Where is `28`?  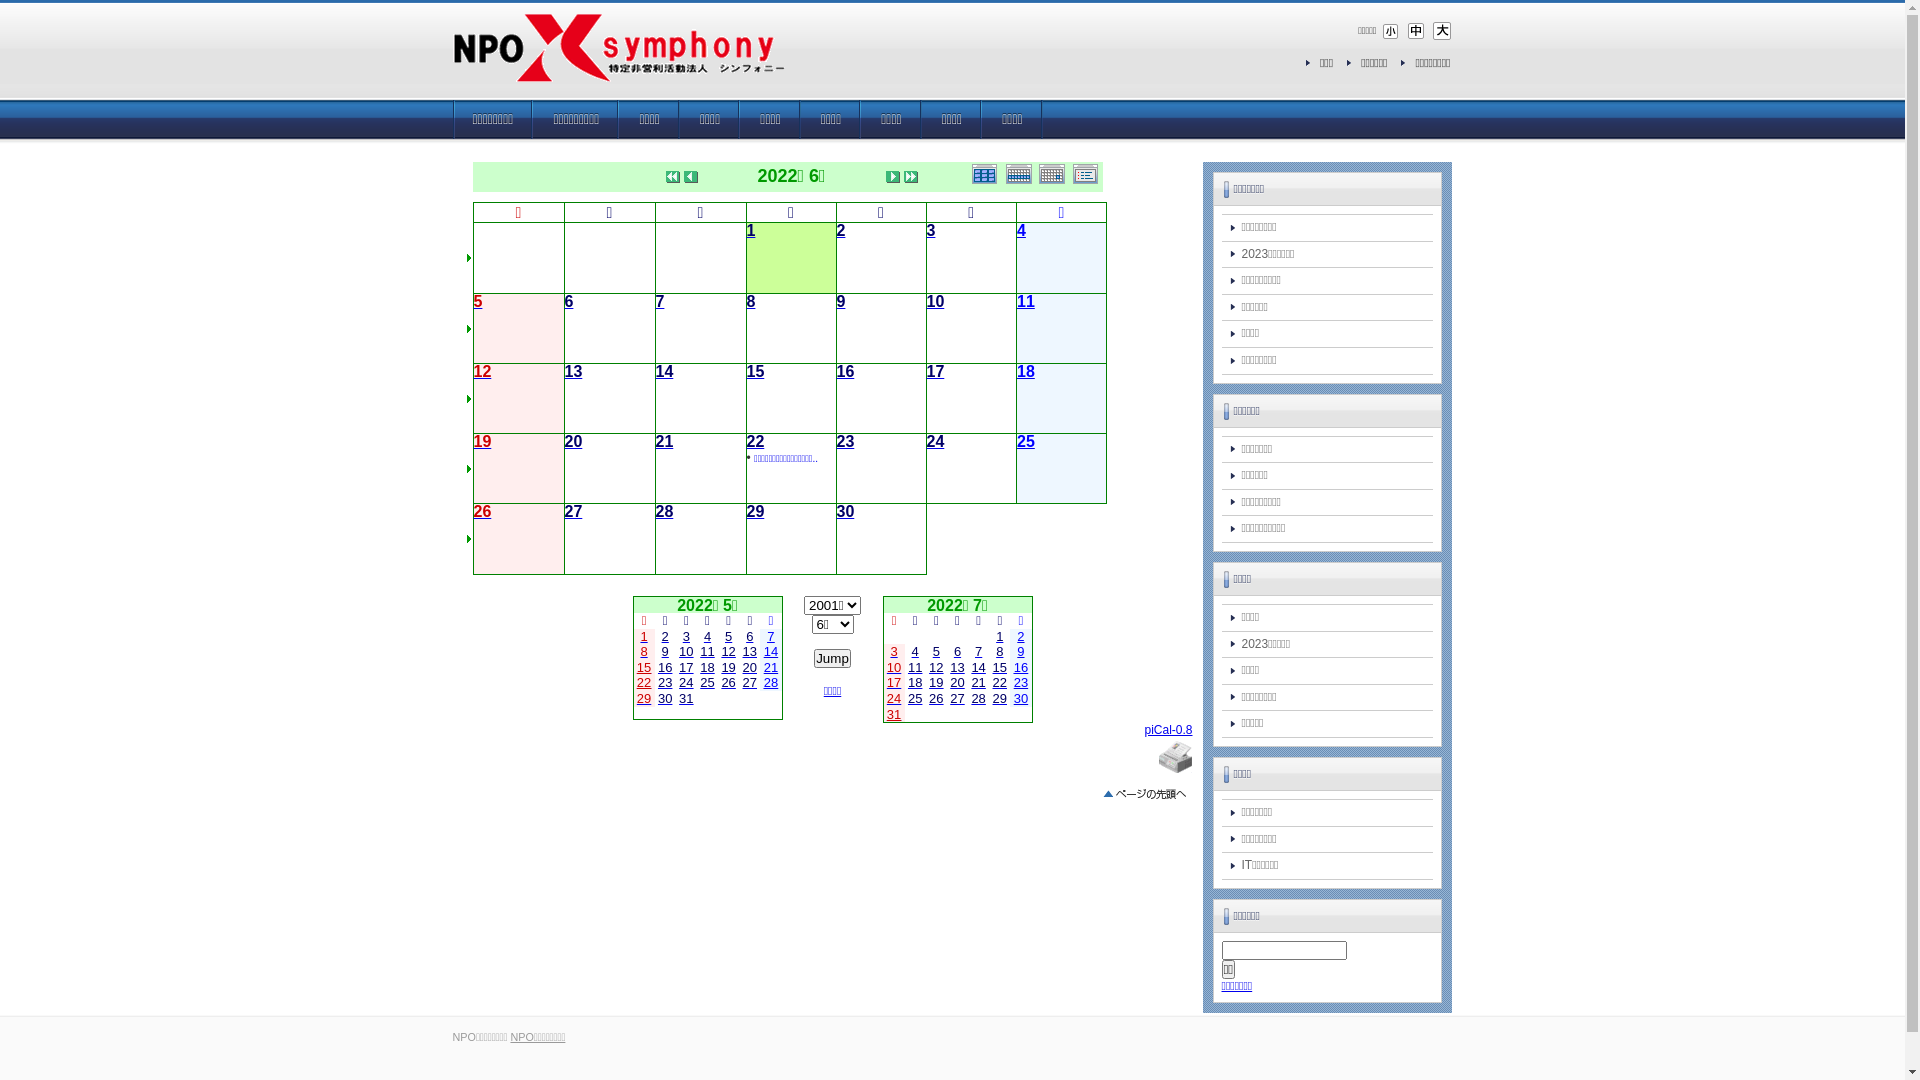 28 is located at coordinates (771, 683).